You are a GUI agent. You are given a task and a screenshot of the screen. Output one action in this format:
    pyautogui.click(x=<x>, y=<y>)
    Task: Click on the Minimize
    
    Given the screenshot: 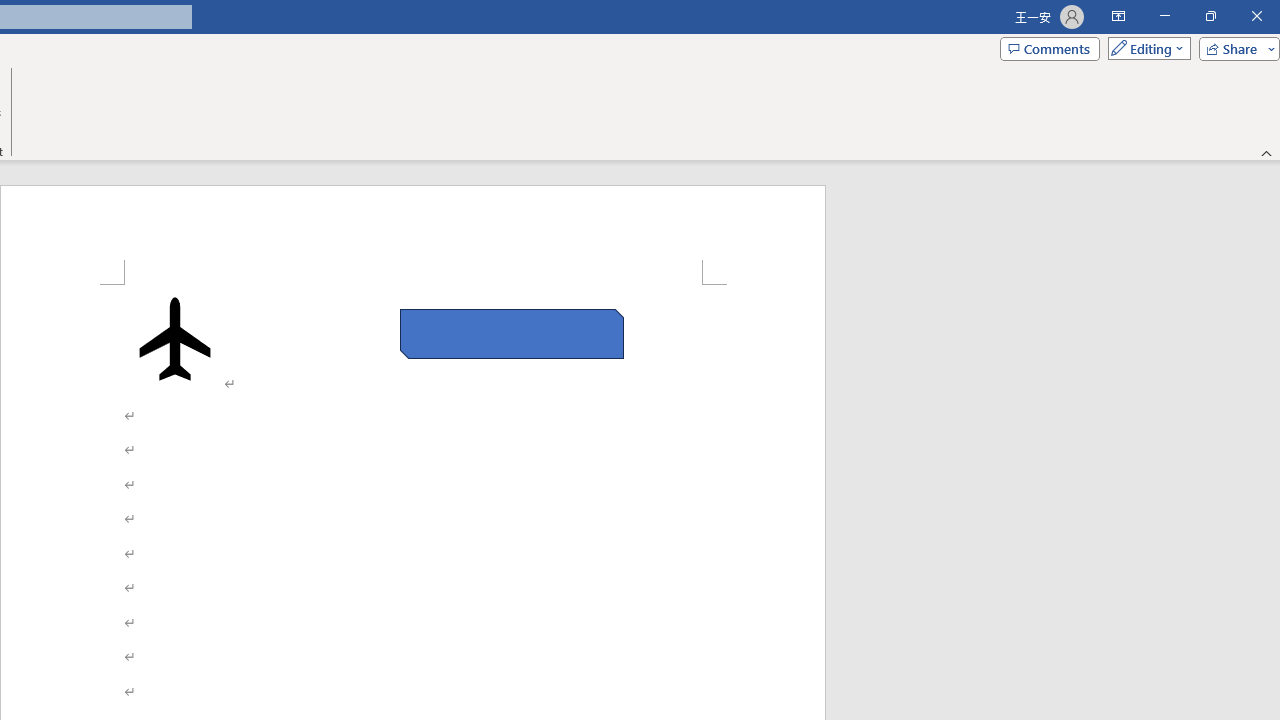 What is the action you would take?
    pyautogui.click(x=1164, y=16)
    